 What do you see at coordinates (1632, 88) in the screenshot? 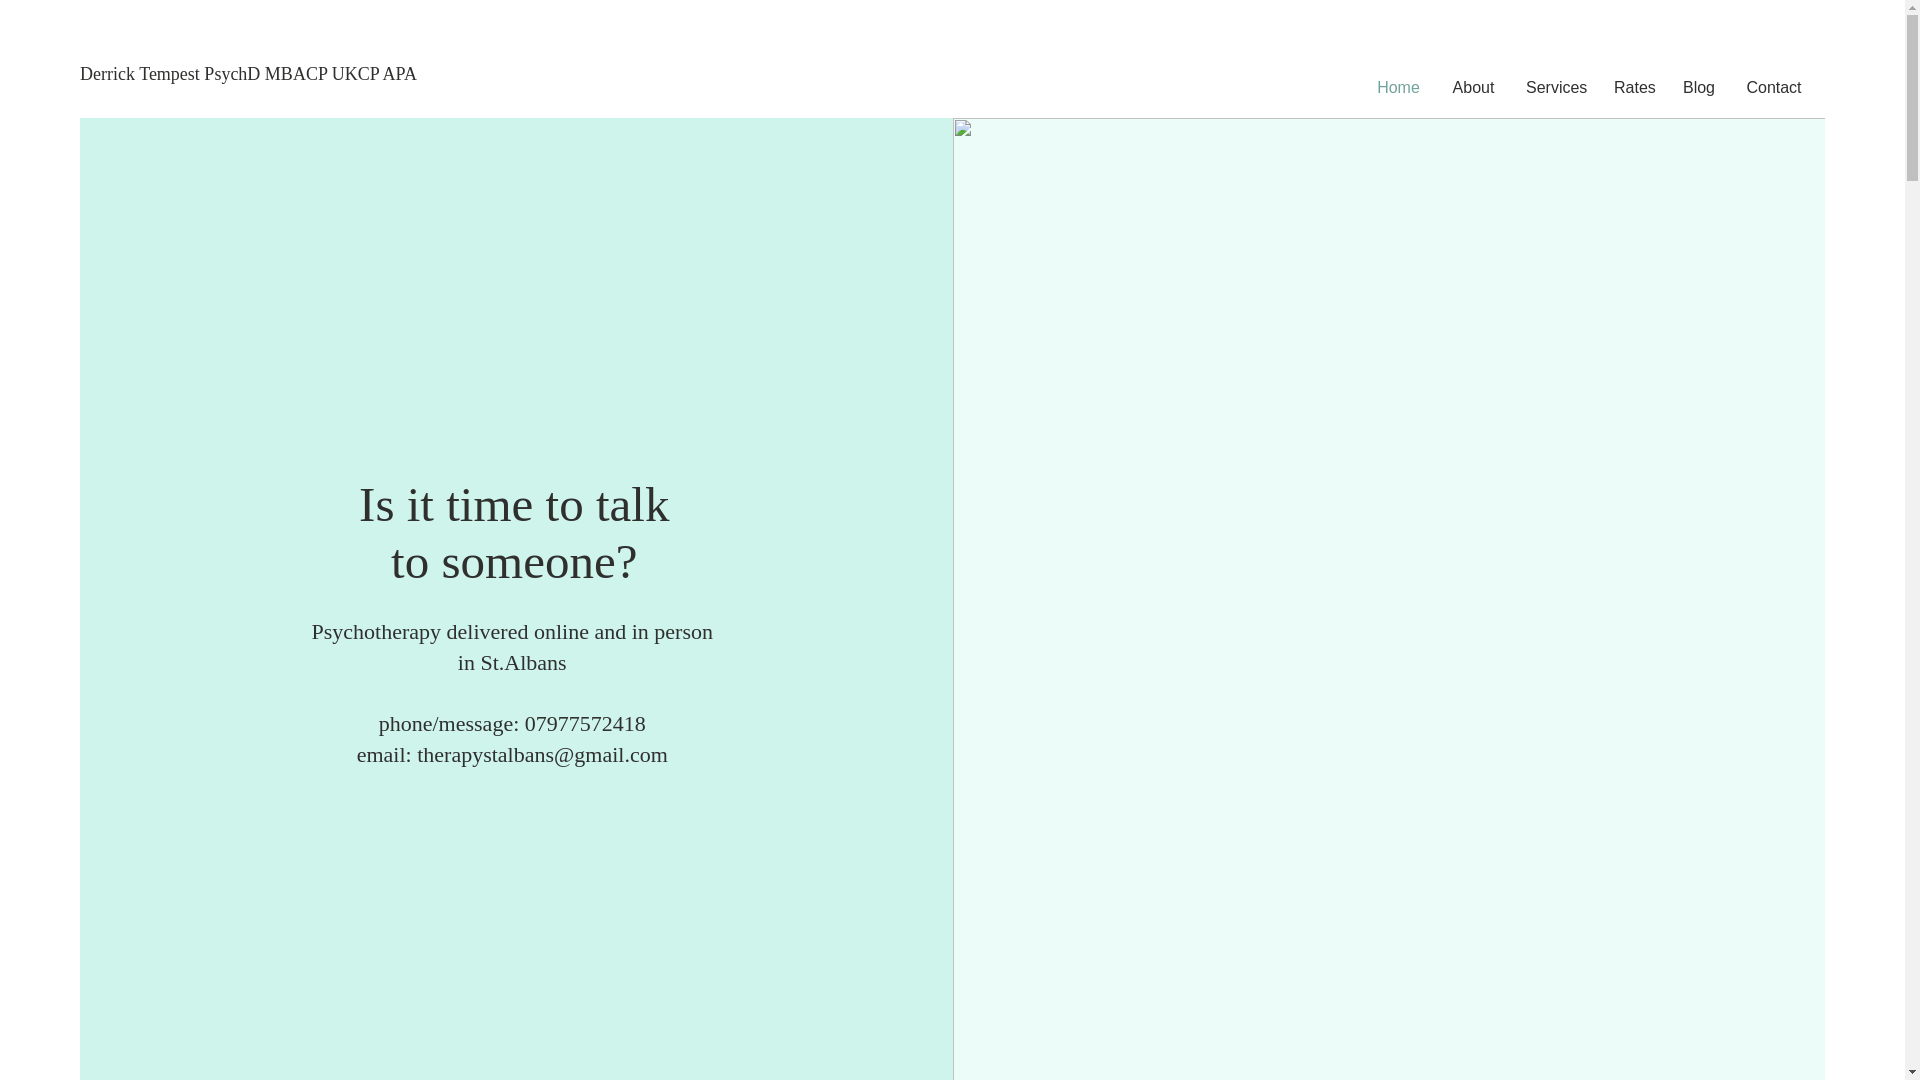
I see `Rates` at bounding box center [1632, 88].